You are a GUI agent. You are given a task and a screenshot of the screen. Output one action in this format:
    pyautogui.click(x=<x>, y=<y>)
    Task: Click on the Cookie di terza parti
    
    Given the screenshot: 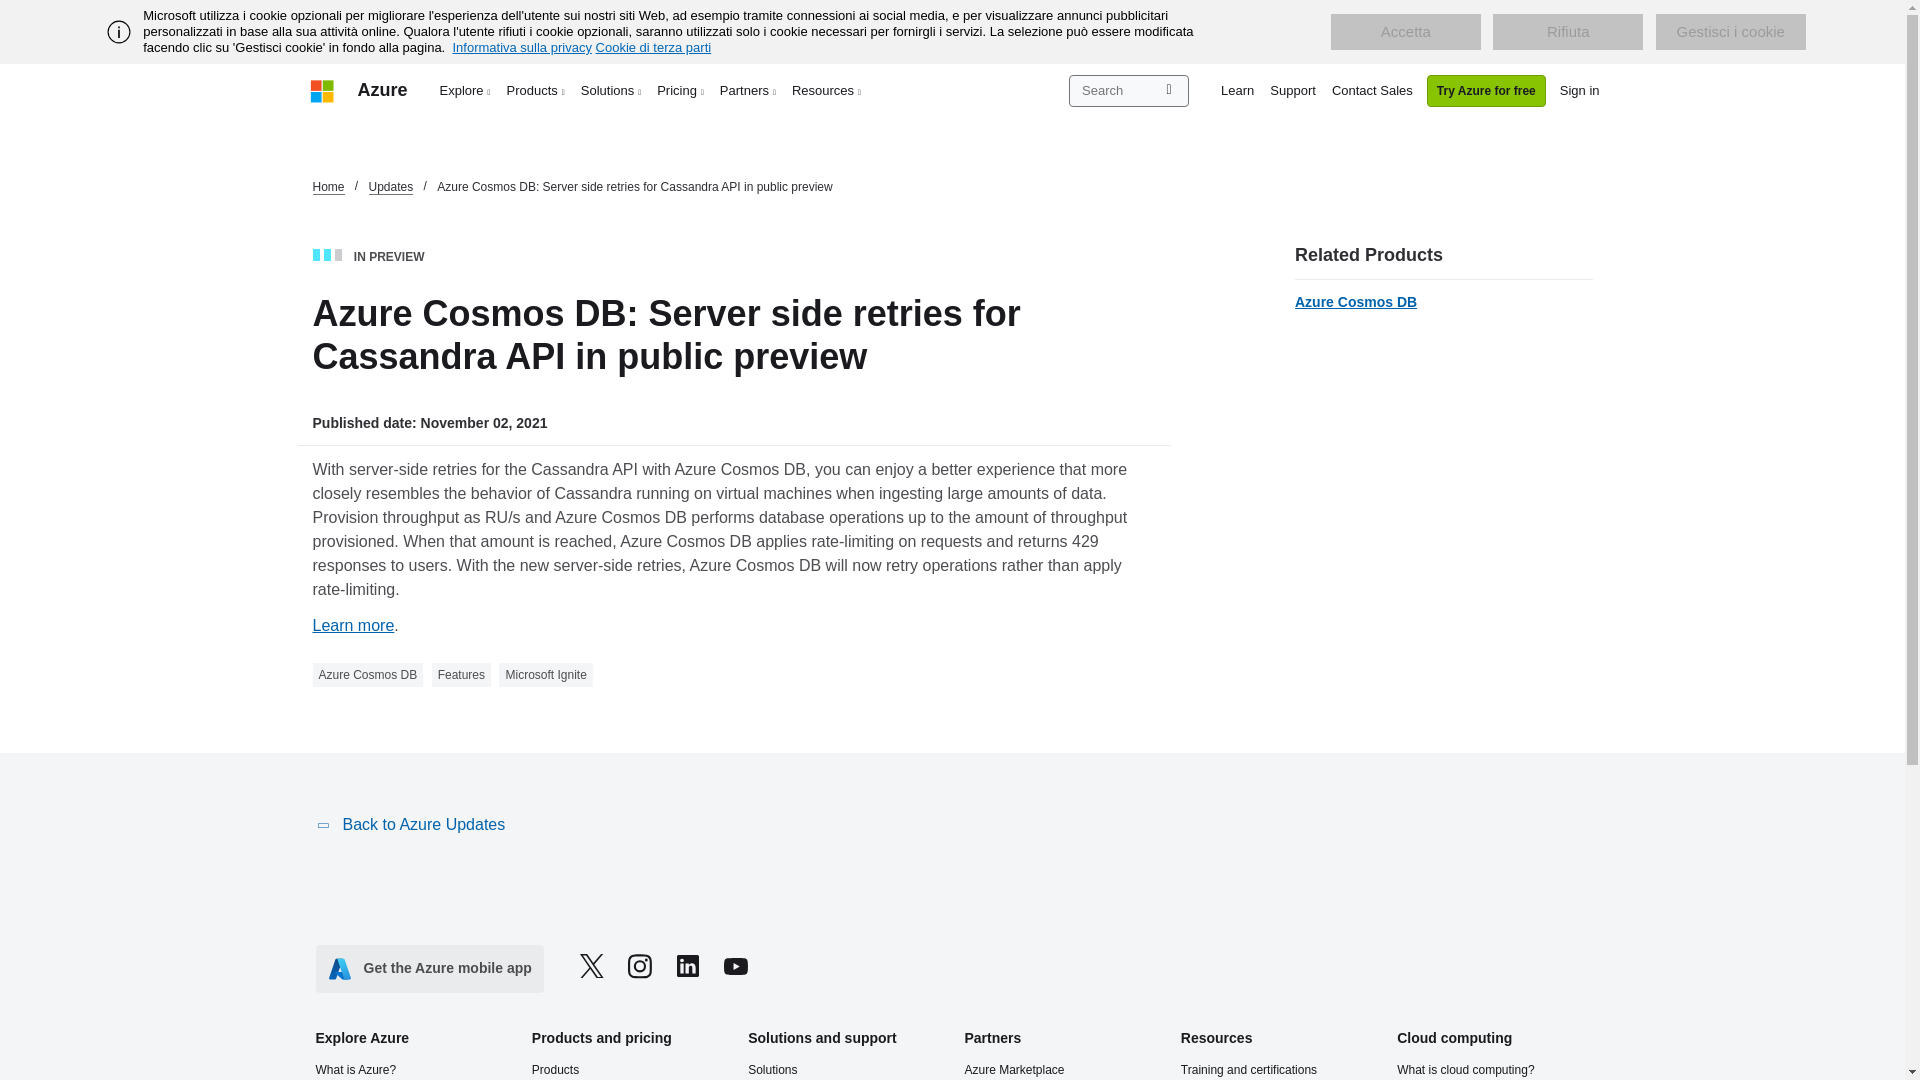 What is the action you would take?
    pyautogui.click(x=654, y=47)
    